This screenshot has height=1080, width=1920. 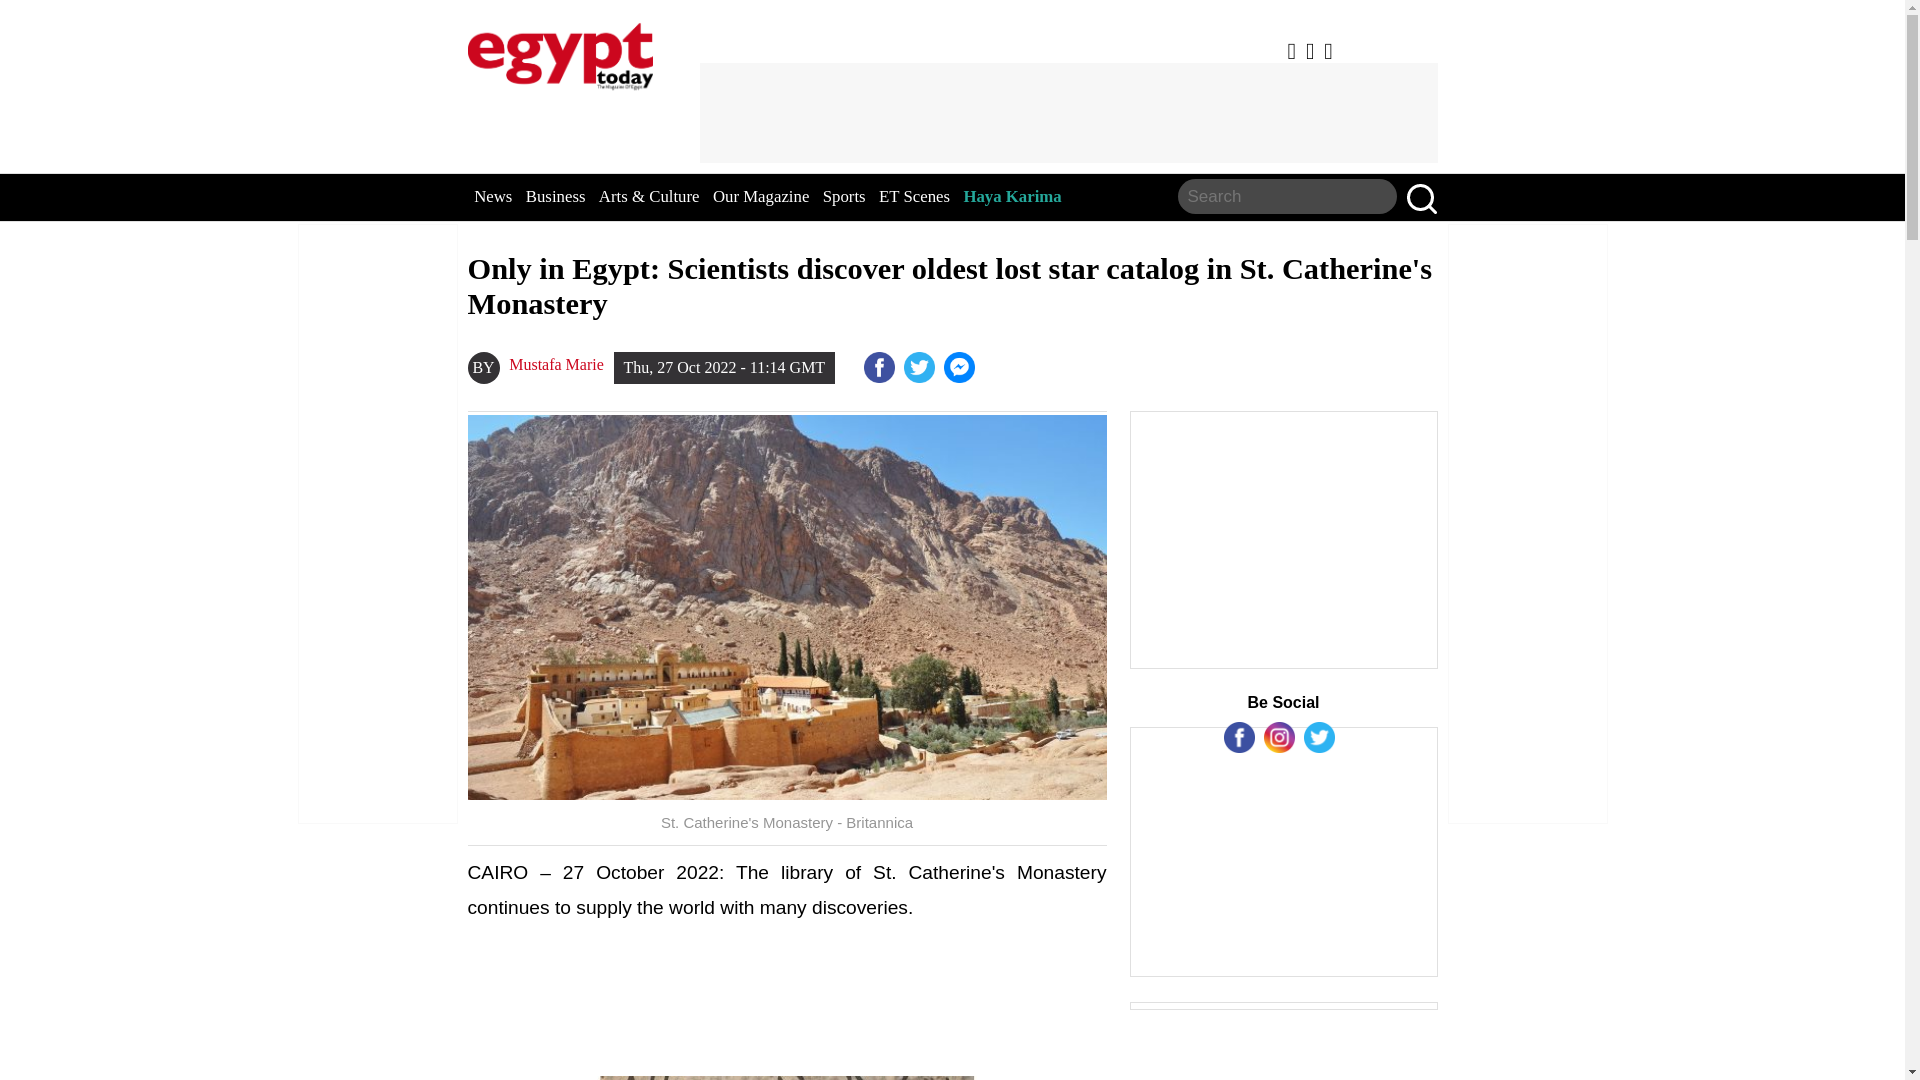 I want to click on Mustafa Marie, so click(x=556, y=364).